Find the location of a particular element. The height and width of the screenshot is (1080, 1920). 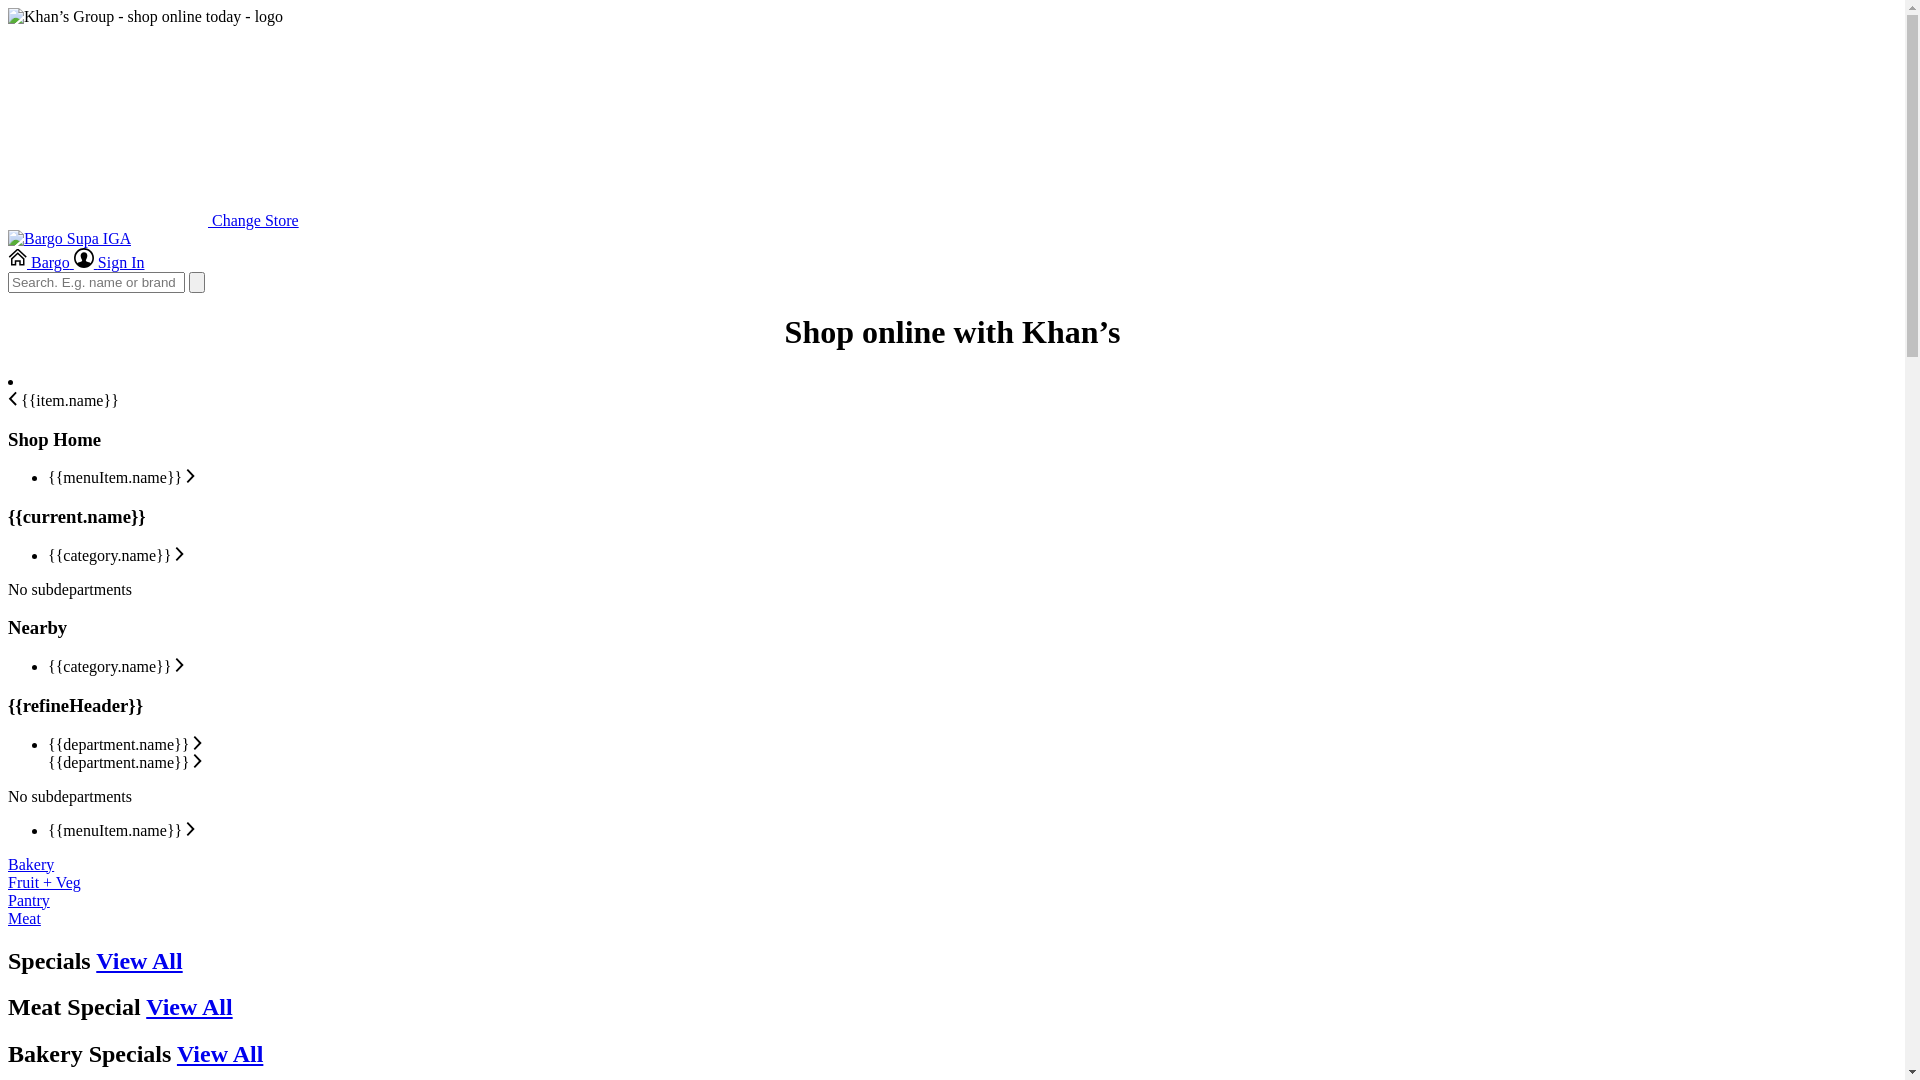

Bargo is located at coordinates (41, 262).